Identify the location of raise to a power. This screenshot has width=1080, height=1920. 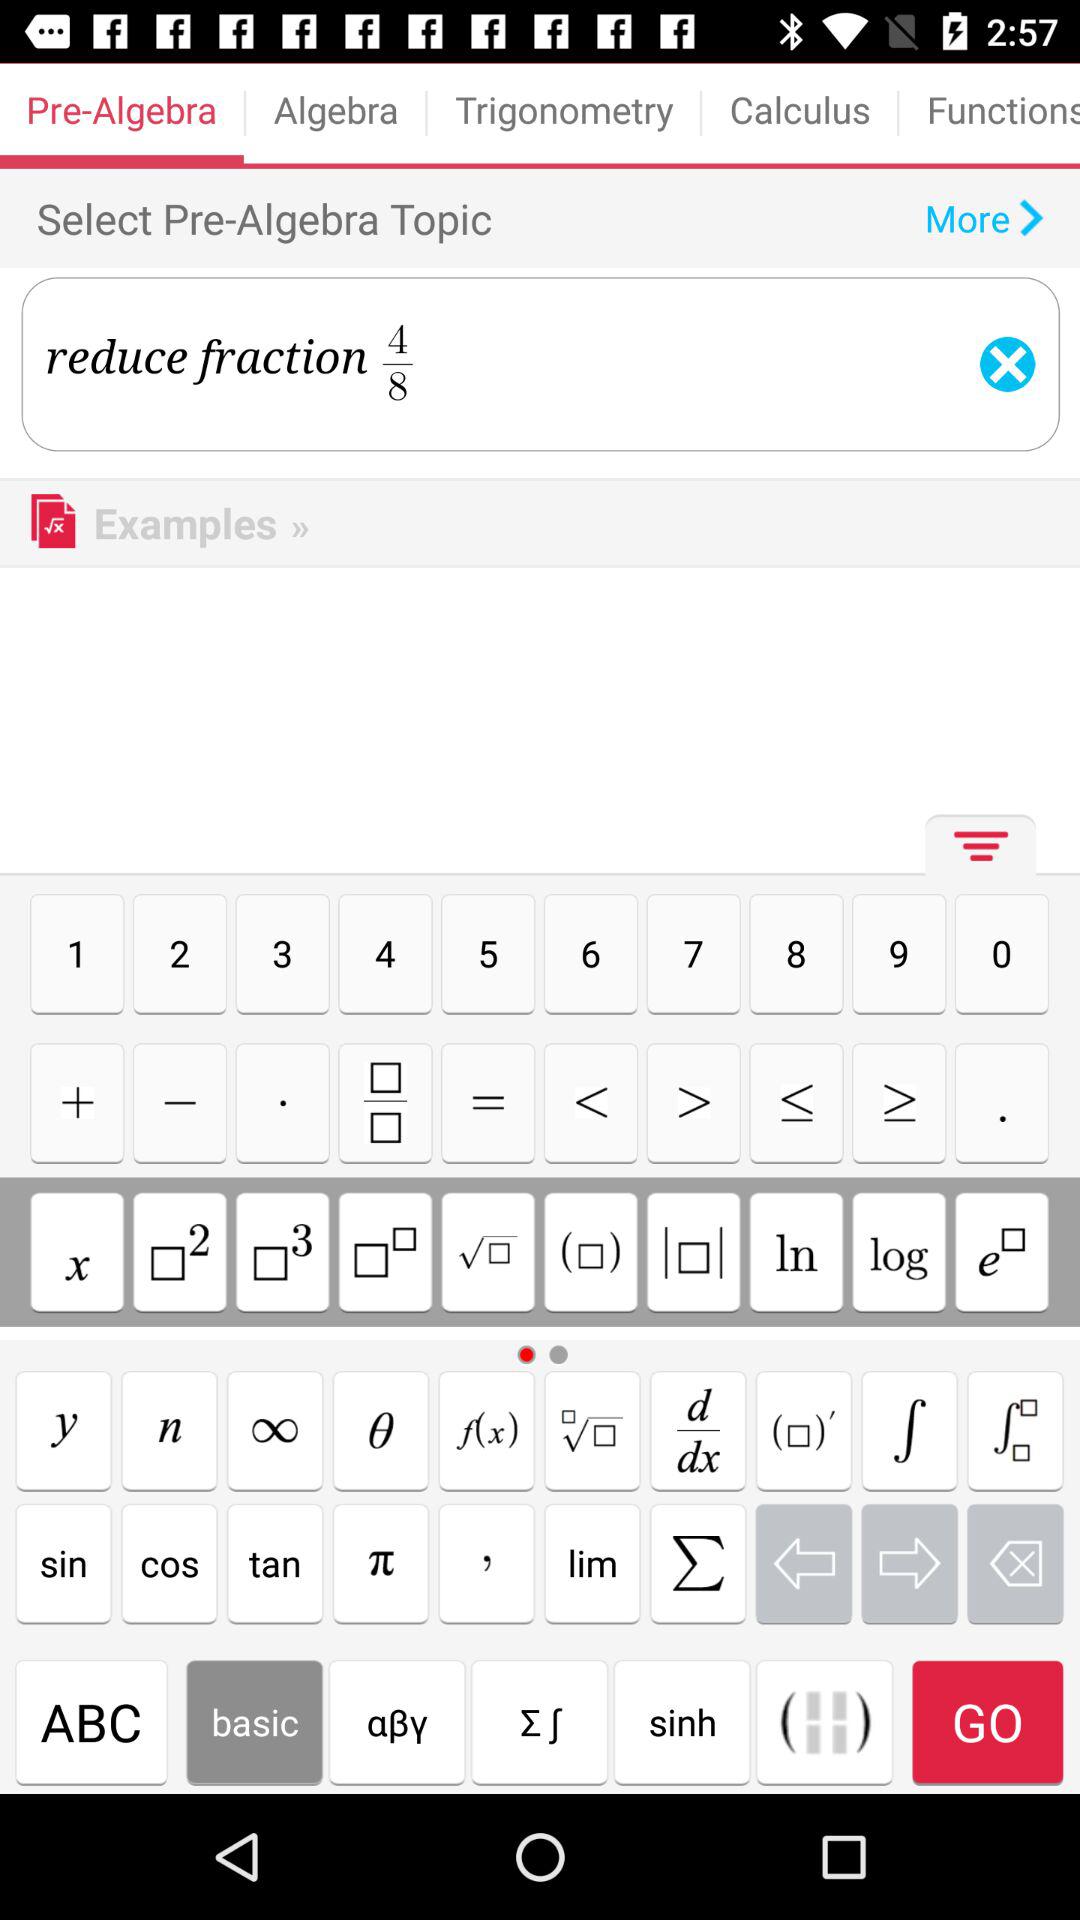
(385, 1252).